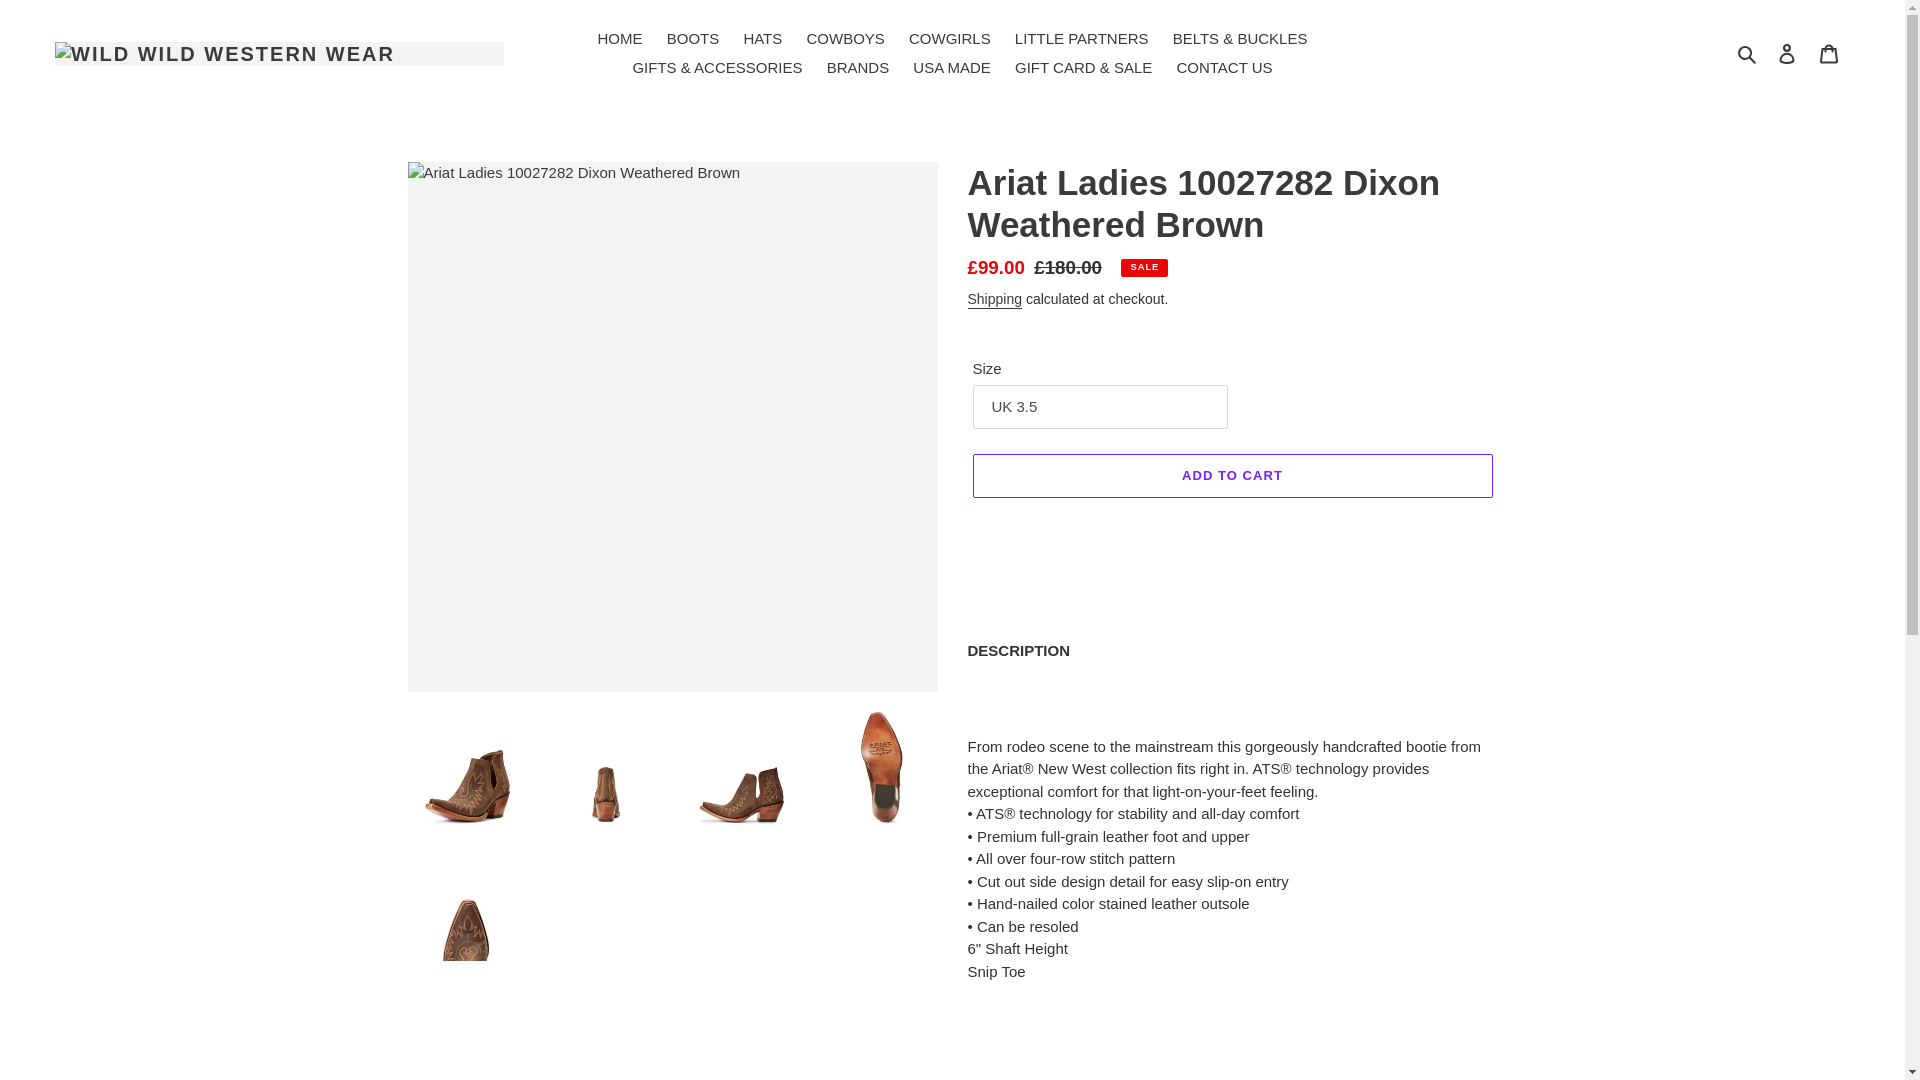 The height and width of the screenshot is (1080, 1920). What do you see at coordinates (1748, 53) in the screenshot?
I see `Search` at bounding box center [1748, 53].